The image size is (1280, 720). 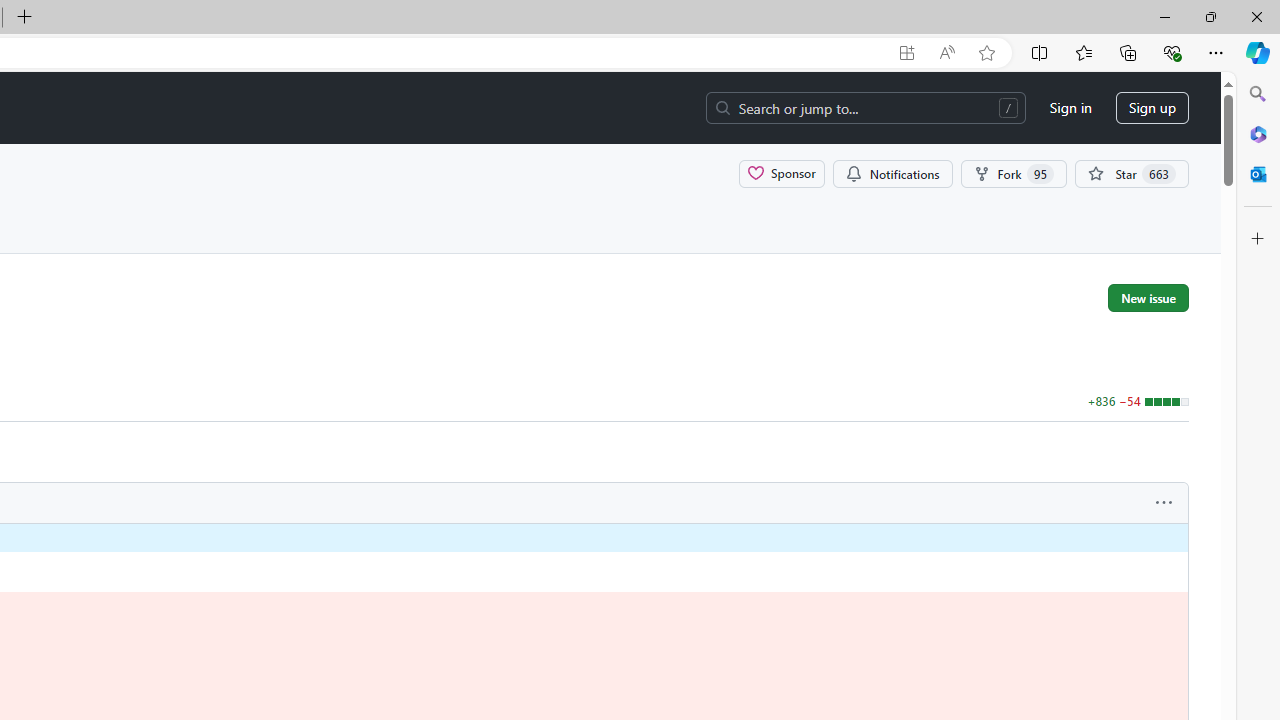 What do you see at coordinates (1148, 297) in the screenshot?
I see `New issue` at bounding box center [1148, 297].